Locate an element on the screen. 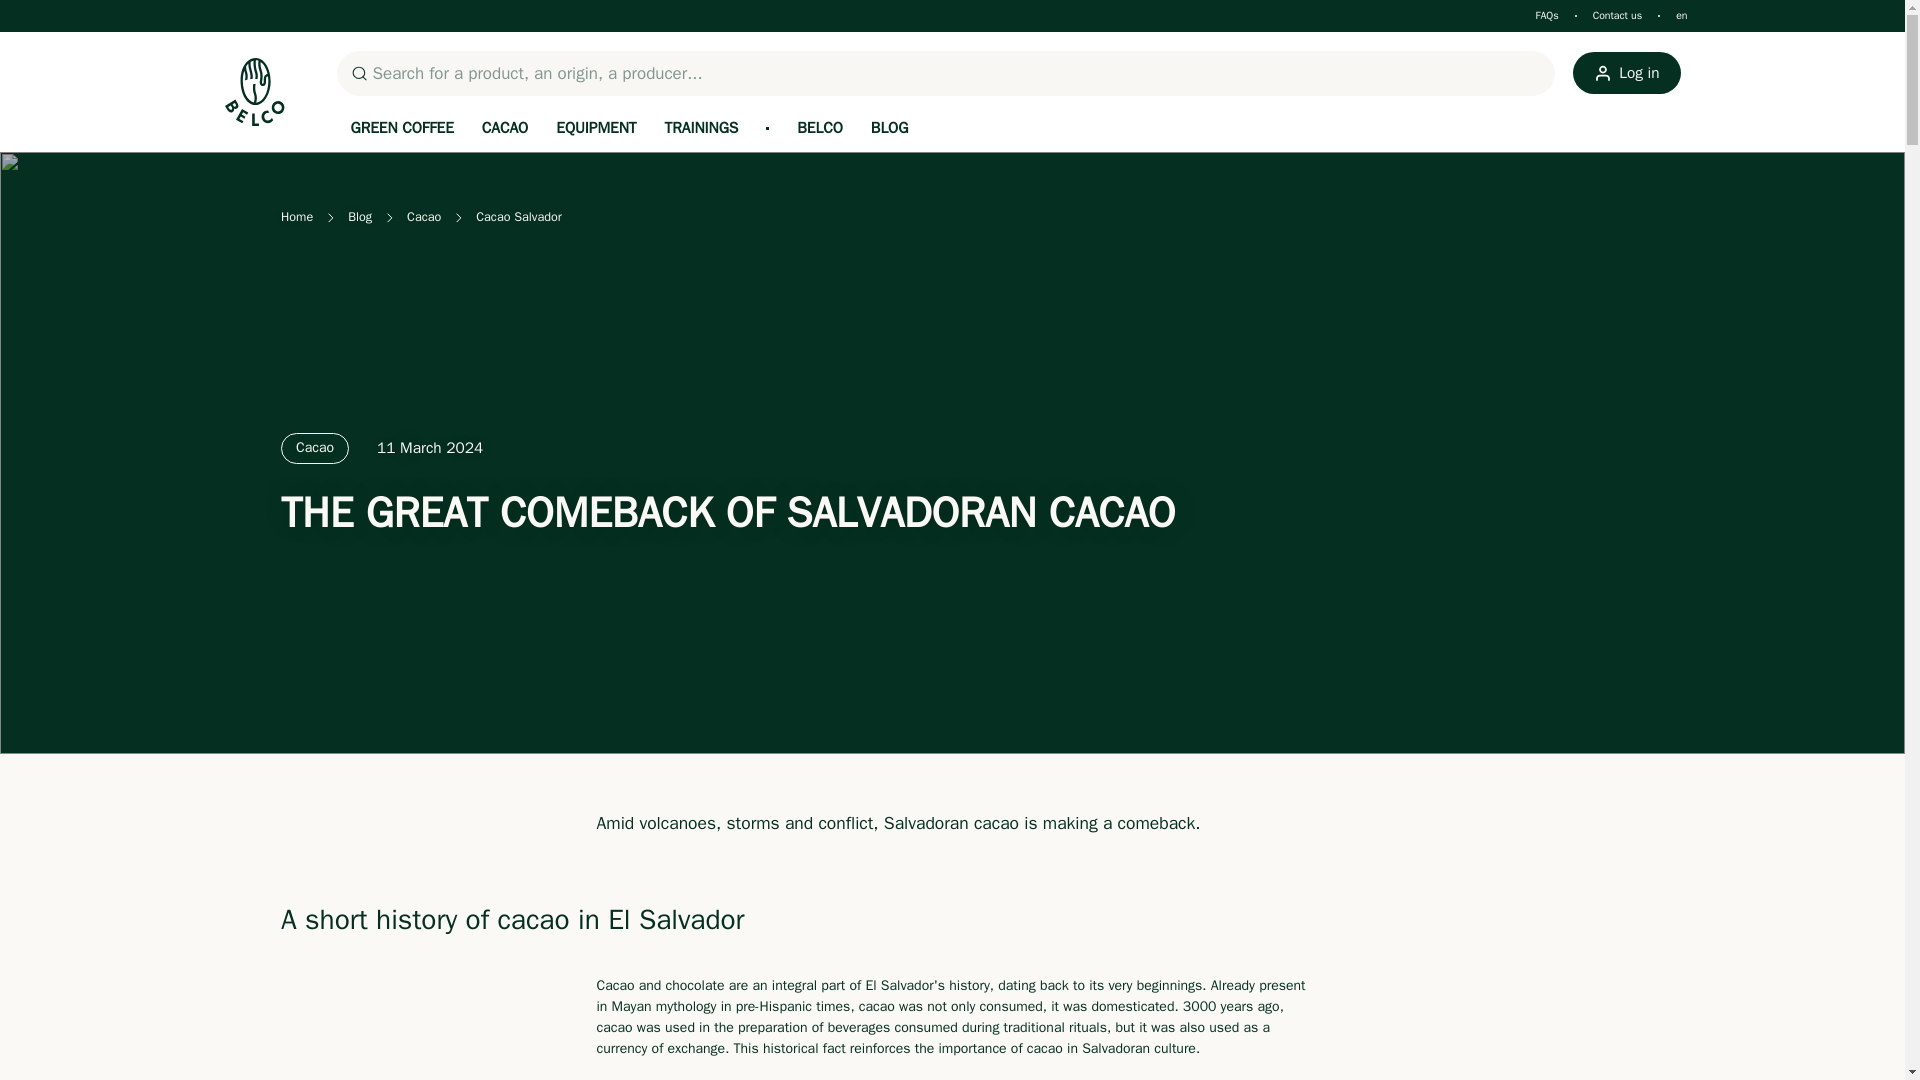  EQUIPMENT is located at coordinates (596, 128).